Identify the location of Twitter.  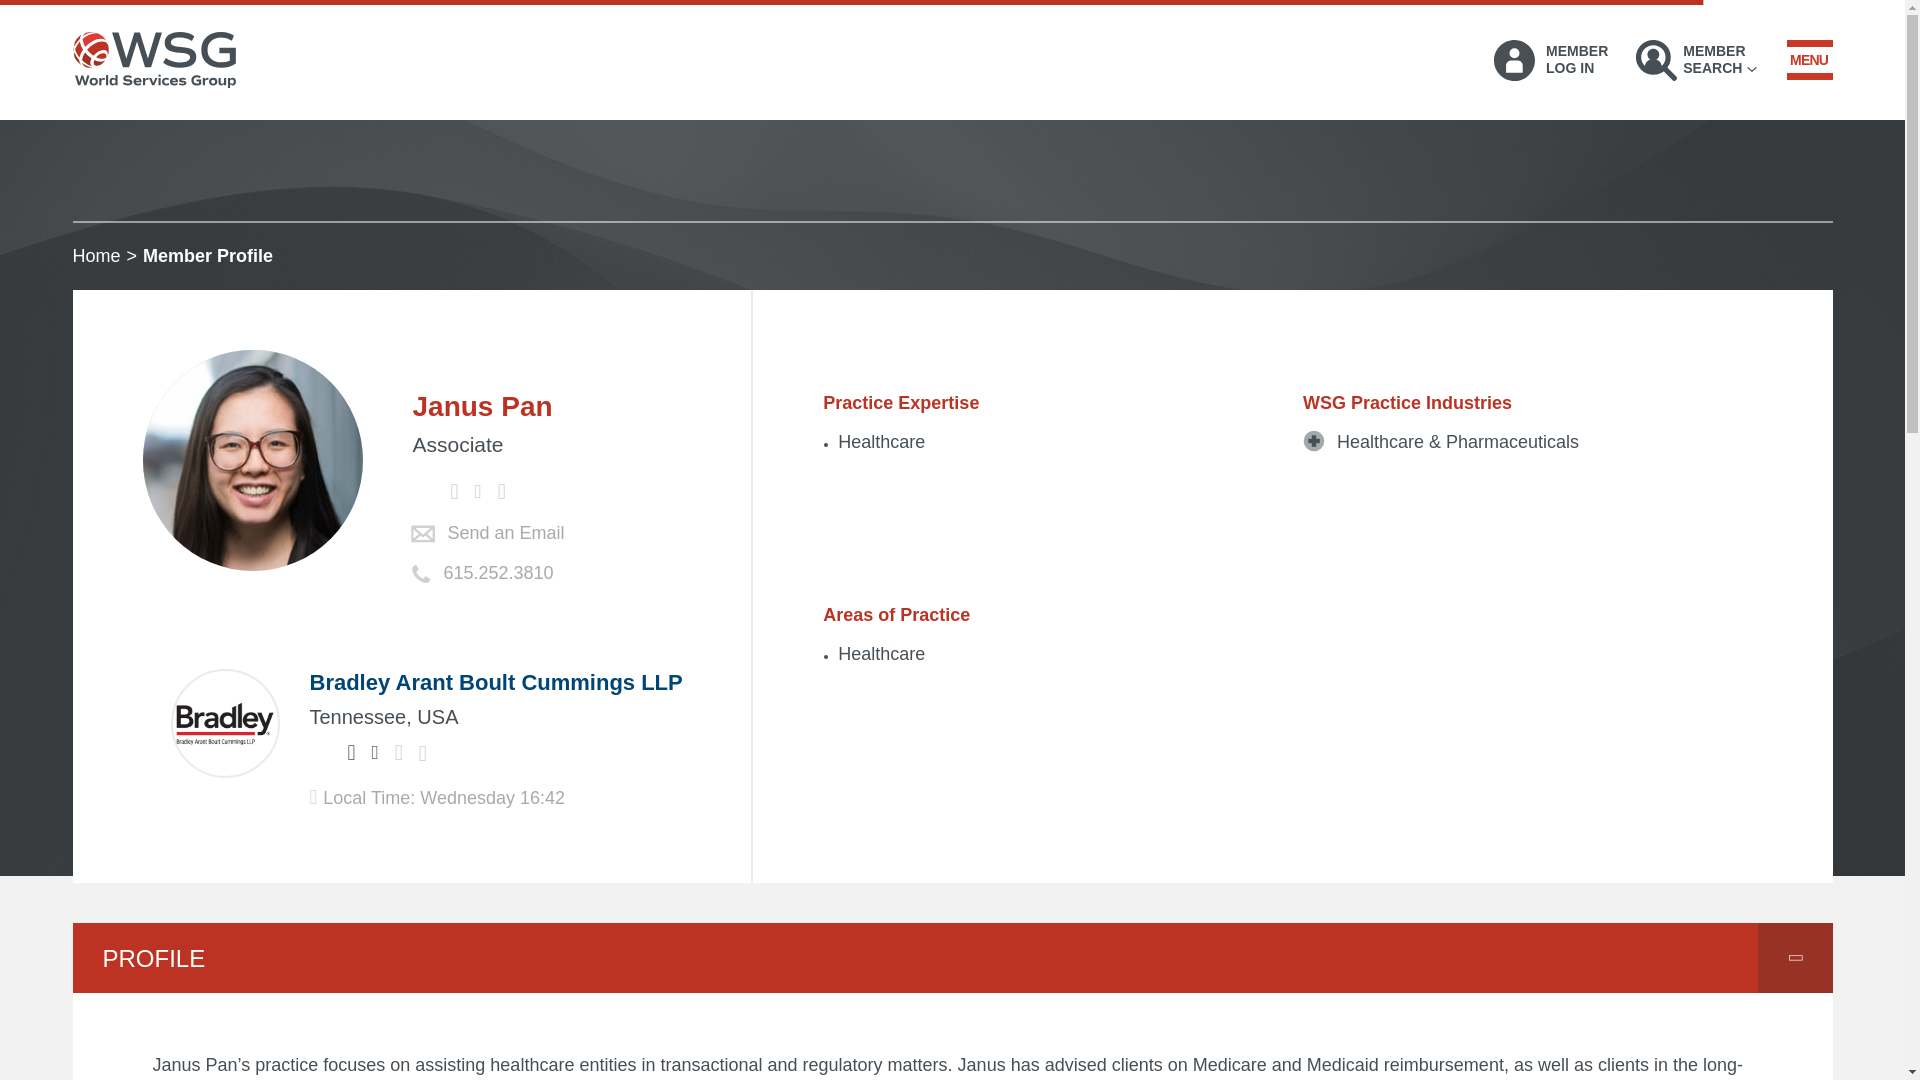
(1550, 60).